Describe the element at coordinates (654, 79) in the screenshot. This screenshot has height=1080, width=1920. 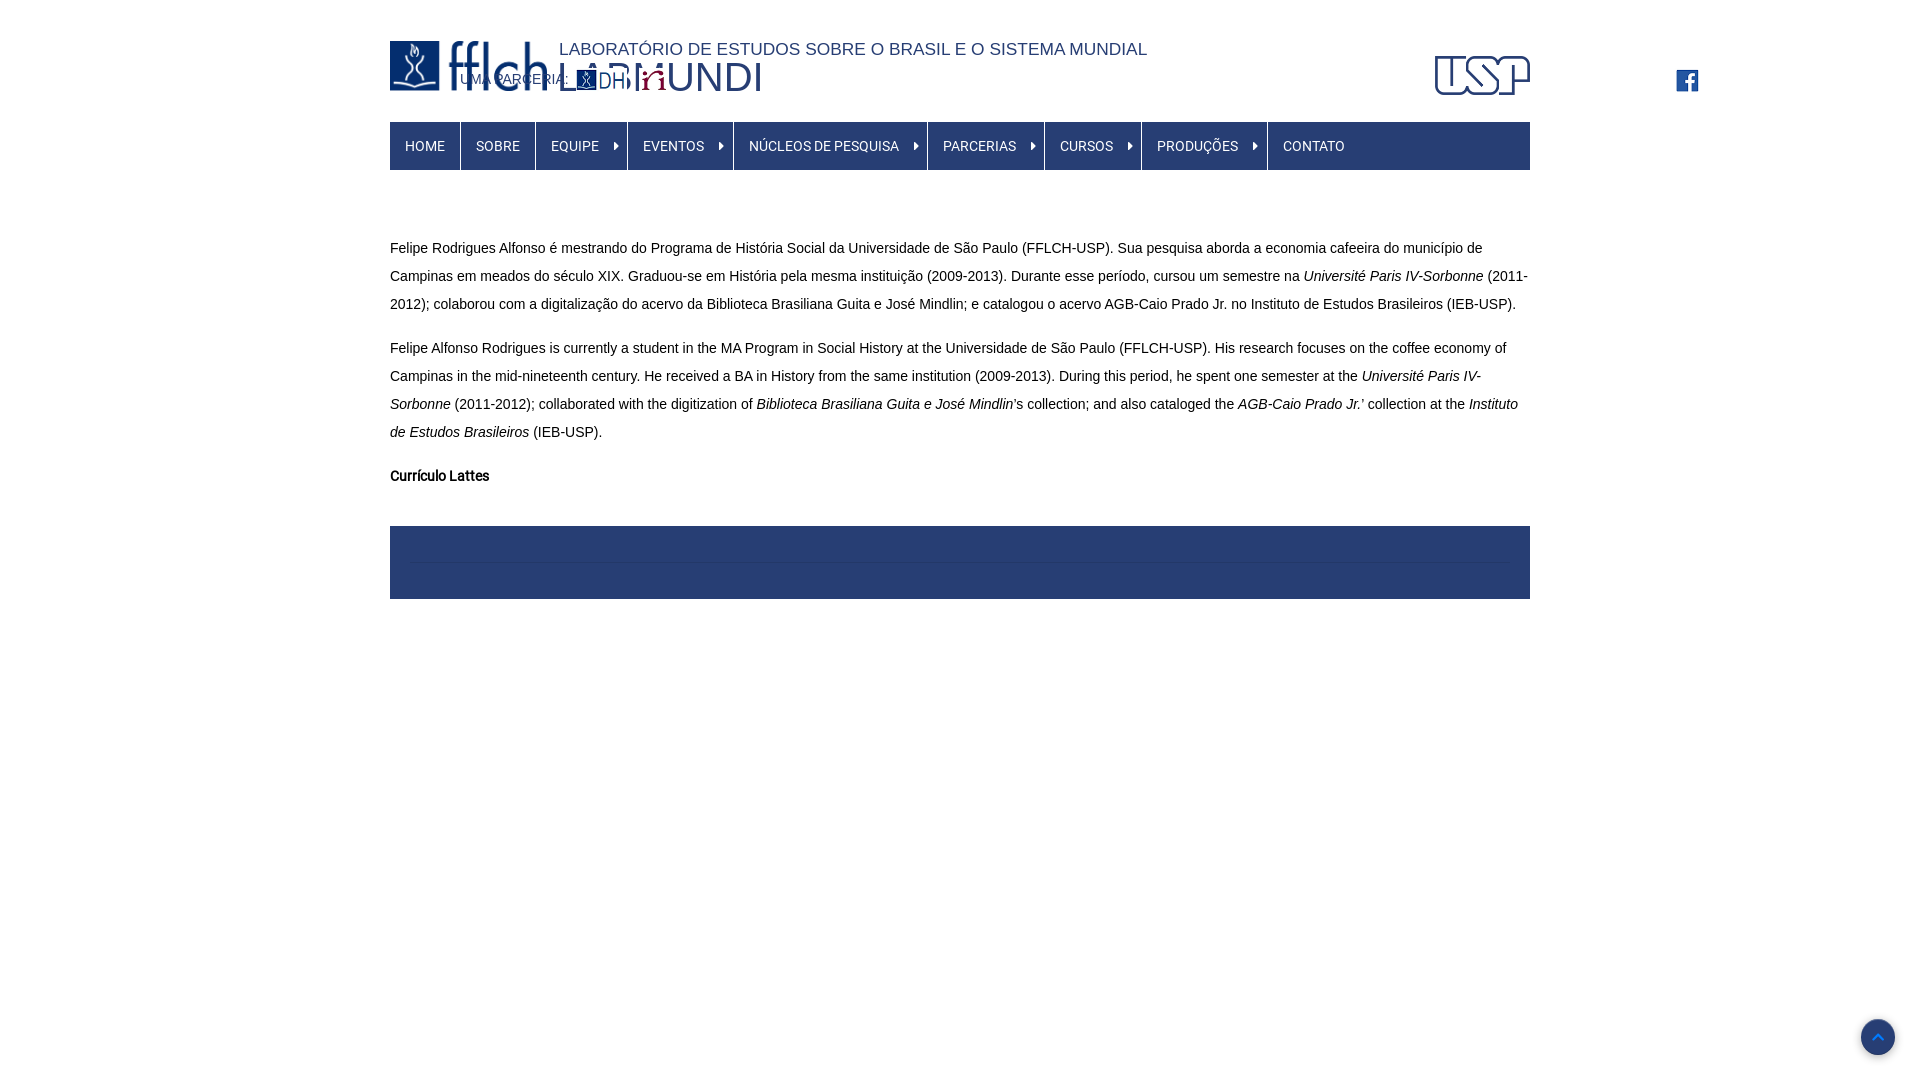
I see `Parceria com o IRI/USP` at that location.